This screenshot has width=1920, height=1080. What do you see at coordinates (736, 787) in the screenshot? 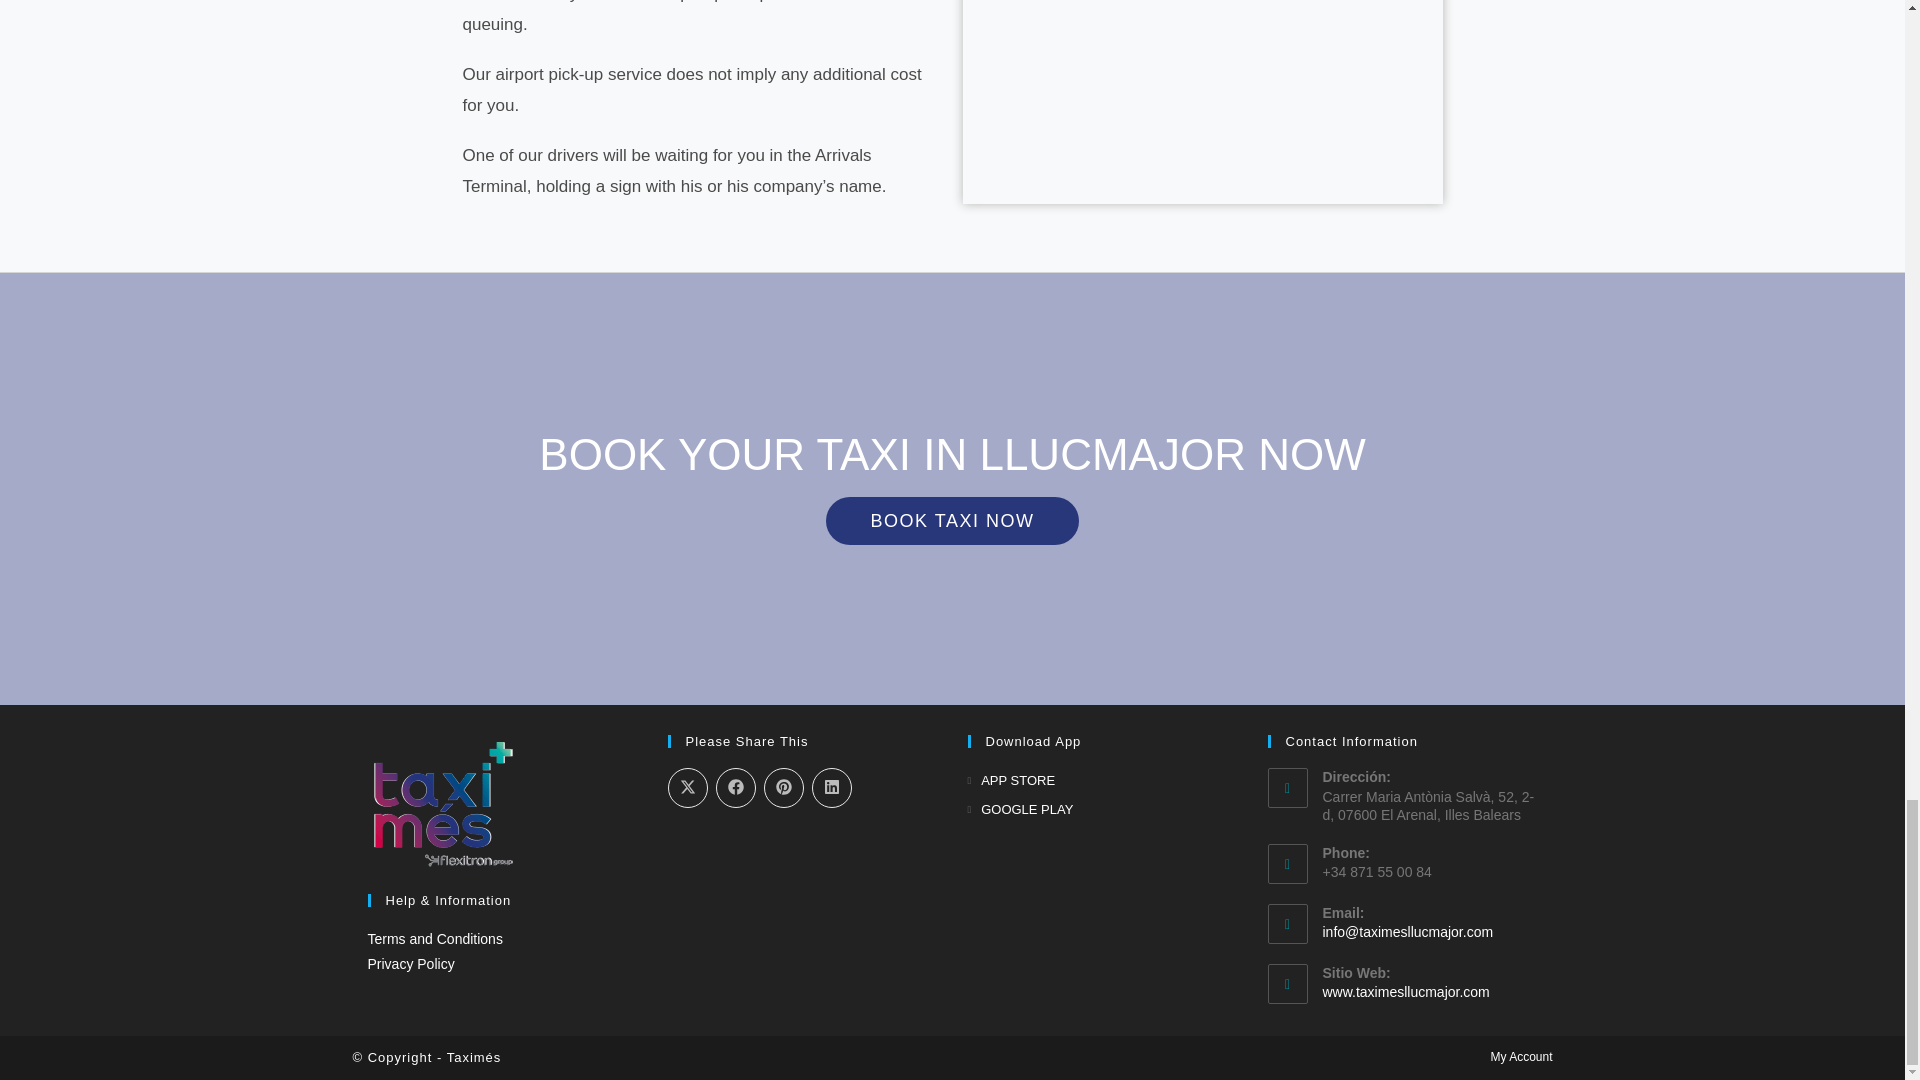
I see `Share on Facebook` at bounding box center [736, 787].